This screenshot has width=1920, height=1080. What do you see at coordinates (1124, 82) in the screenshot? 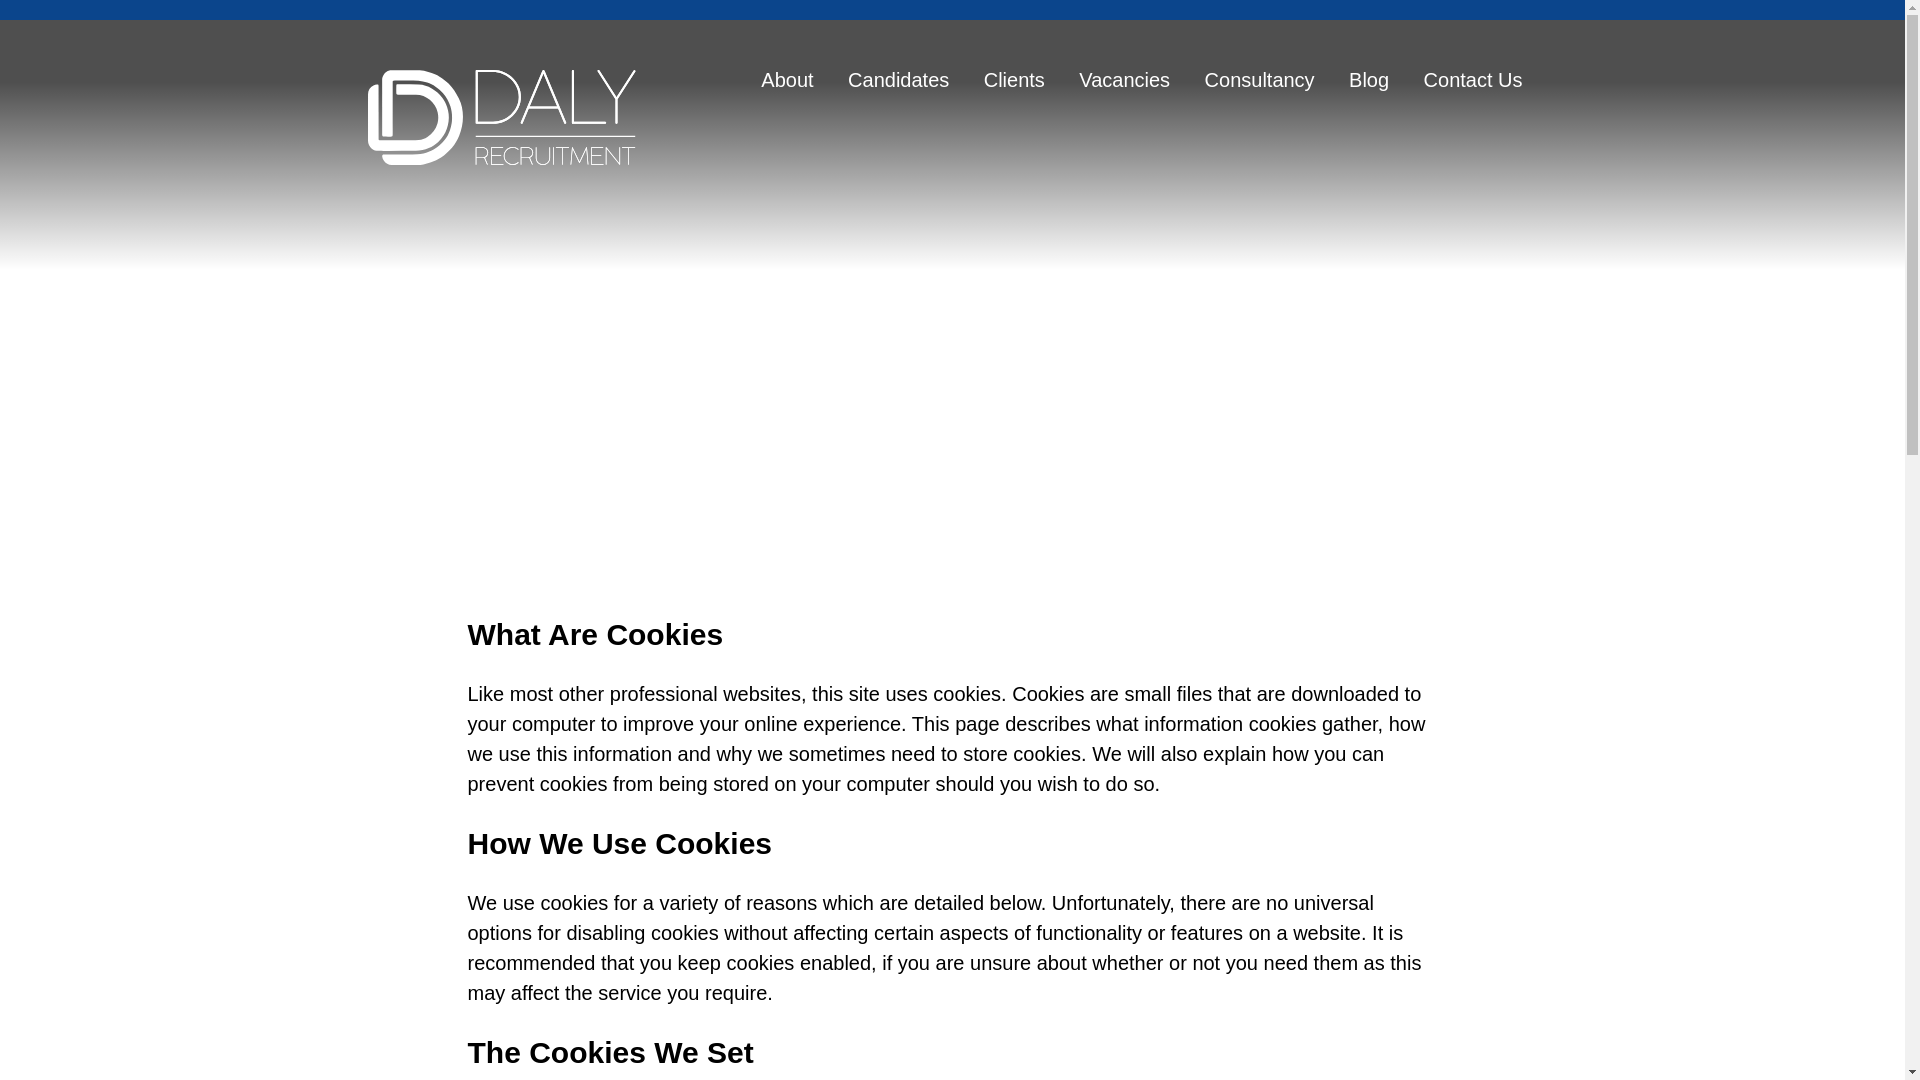
I see `Vacancies` at bounding box center [1124, 82].